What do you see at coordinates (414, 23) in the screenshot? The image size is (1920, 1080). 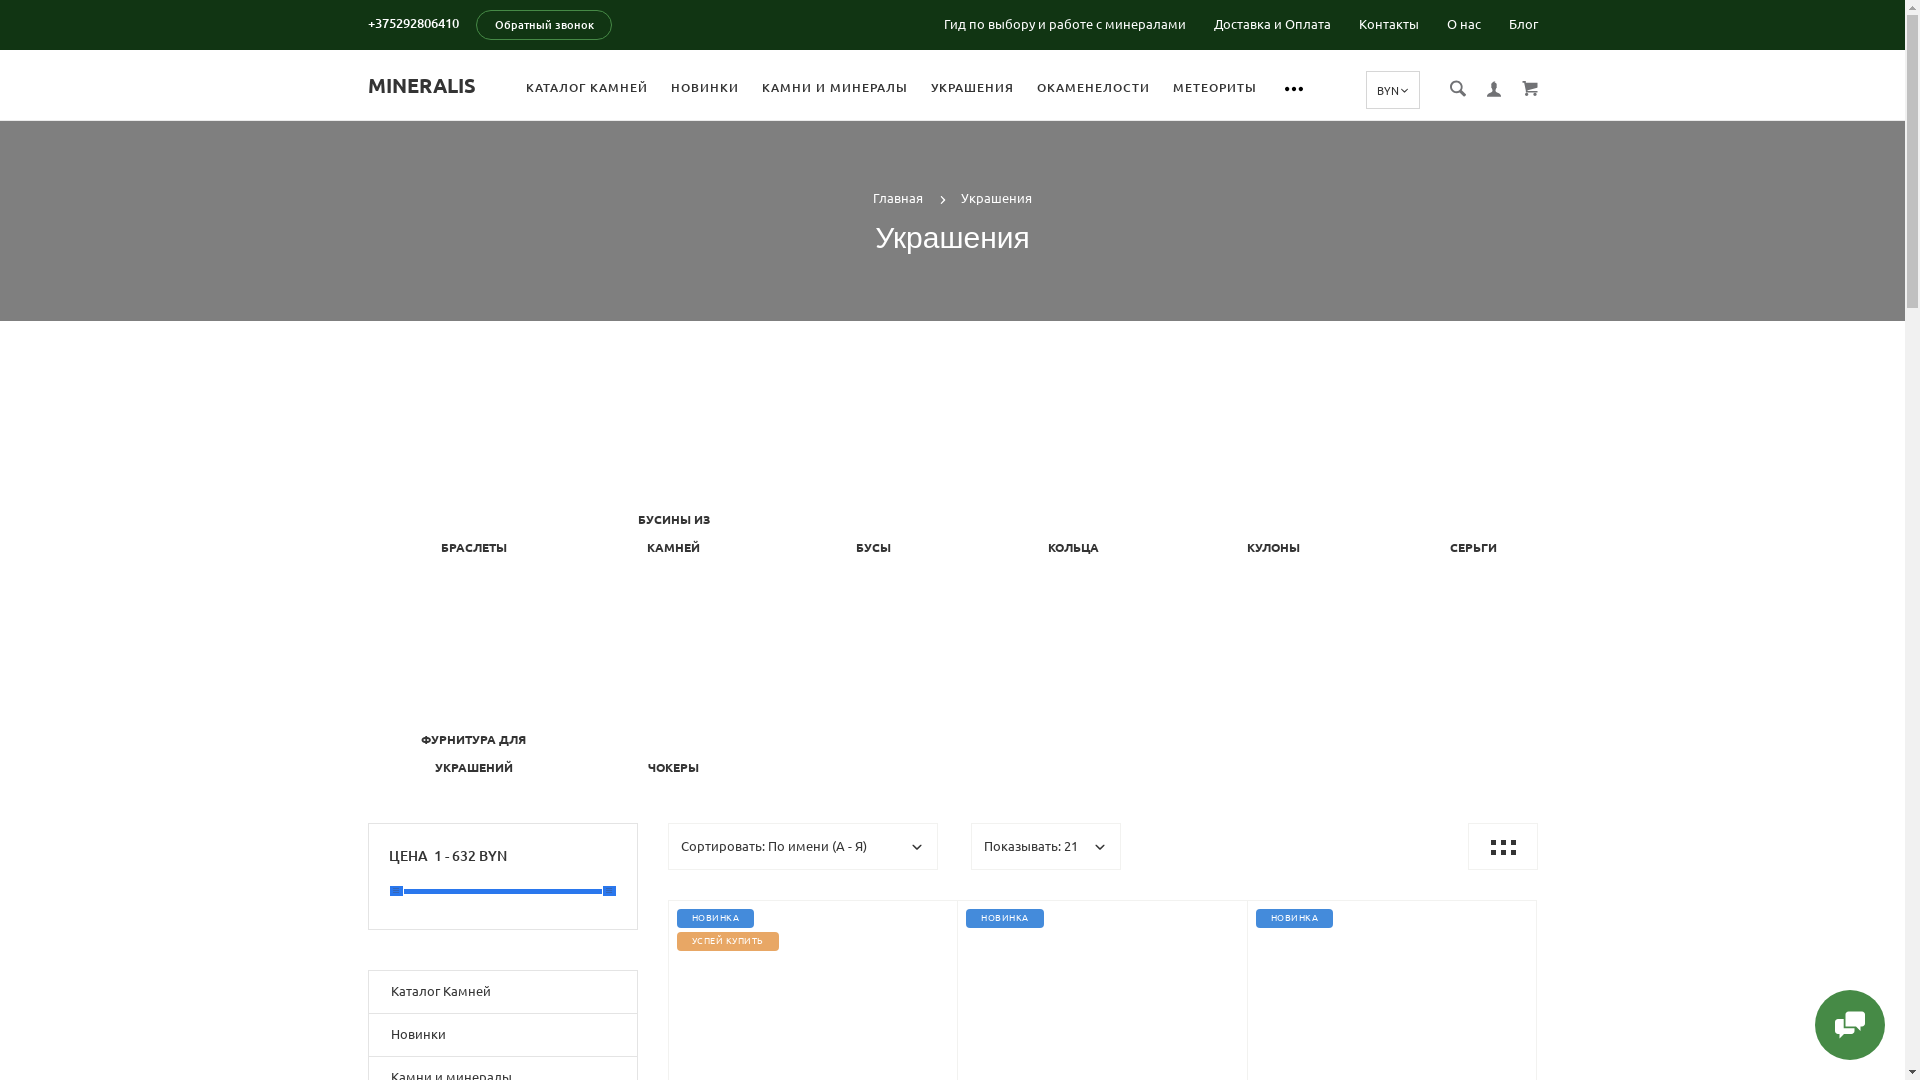 I see `+375292806410` at bounding box center [414, 23].